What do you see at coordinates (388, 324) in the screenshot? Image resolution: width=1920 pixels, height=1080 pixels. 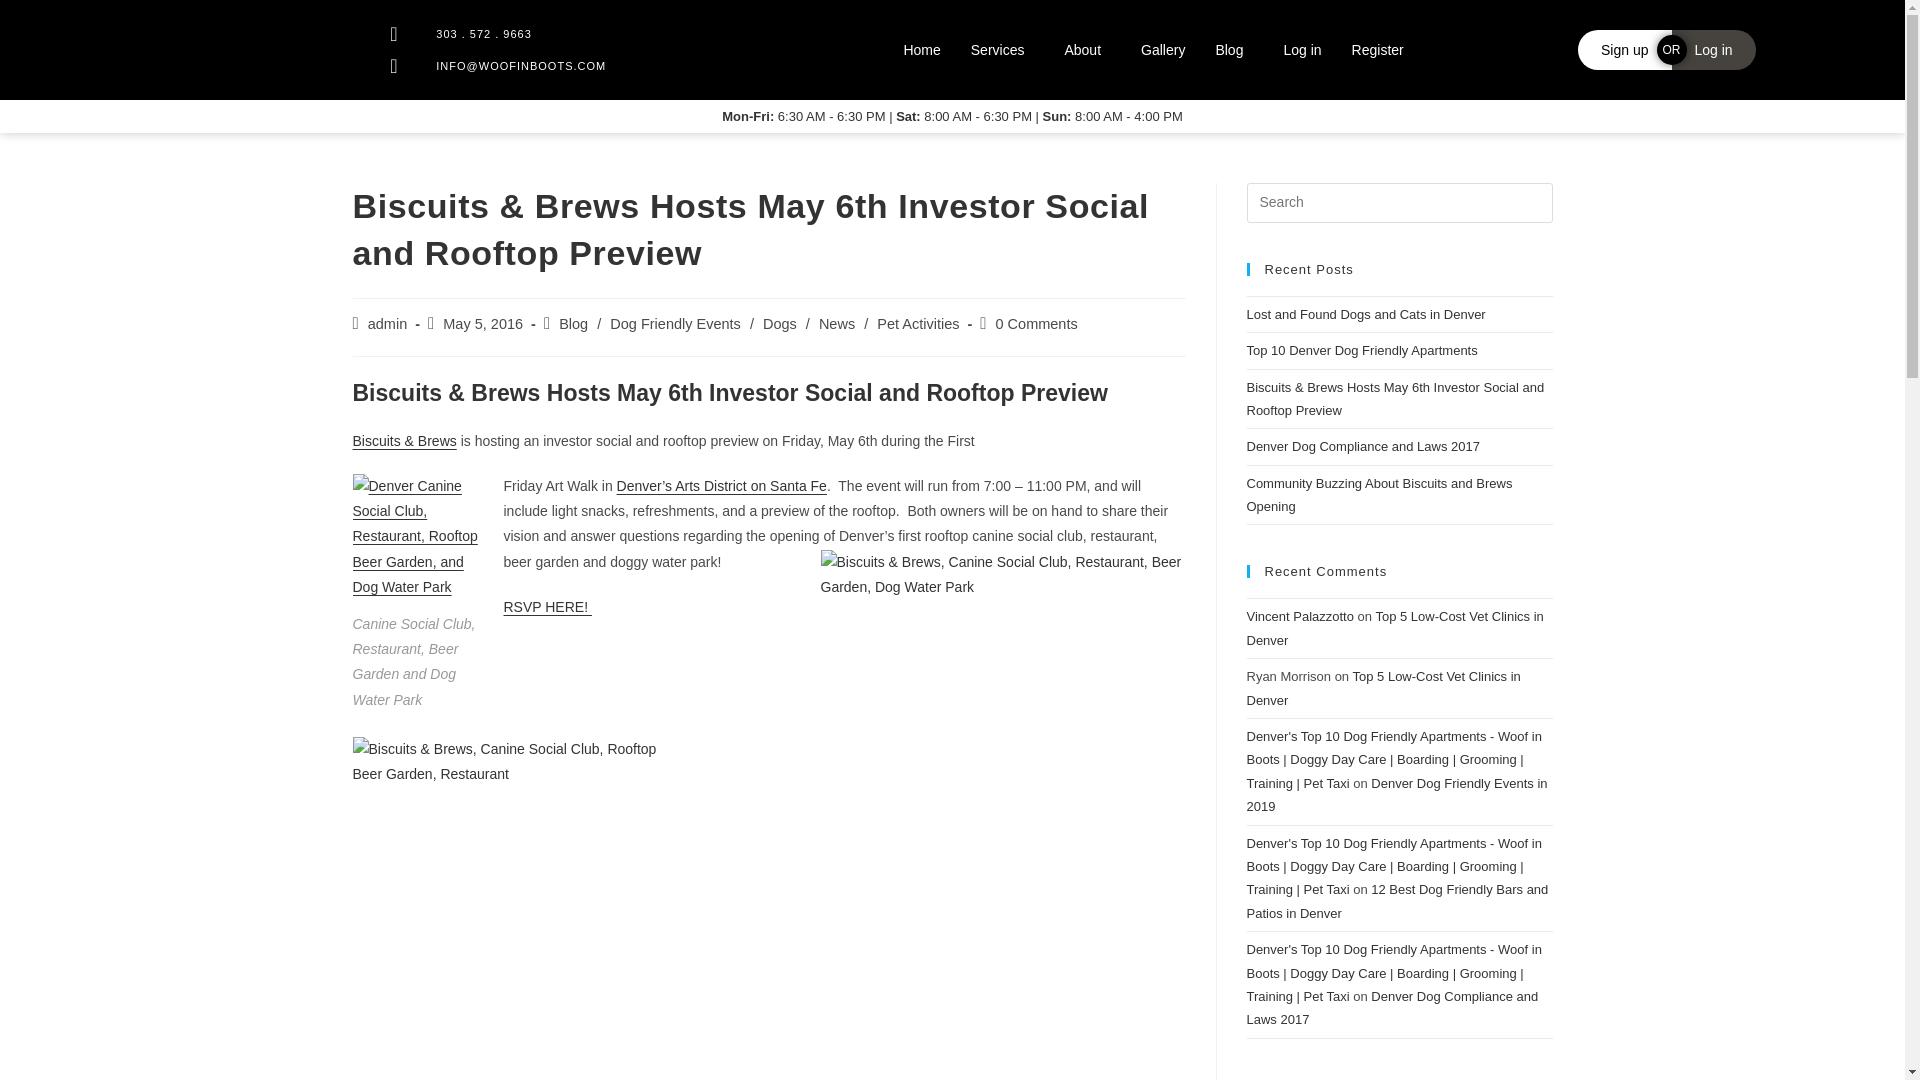 I see `Posts by admin` at bounding box center [388, 324].